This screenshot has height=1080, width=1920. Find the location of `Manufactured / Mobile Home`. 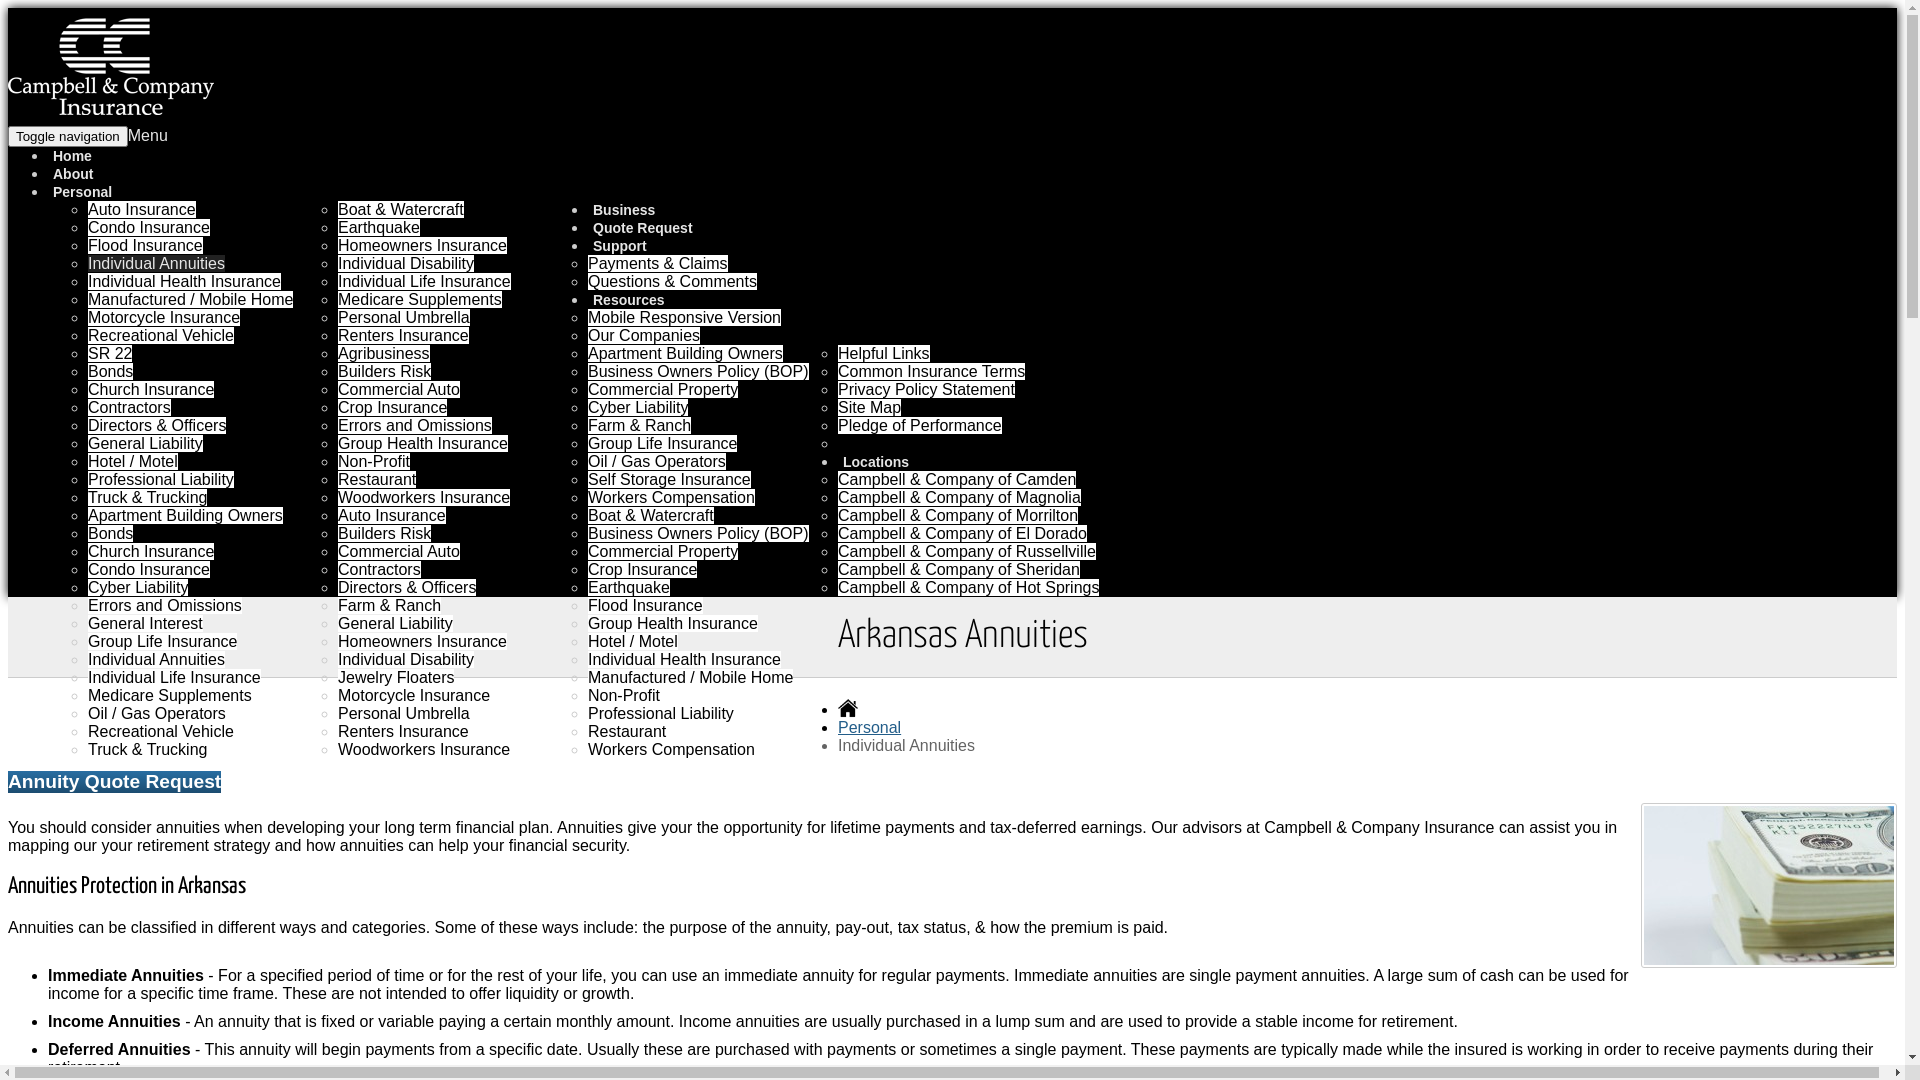

Manufactured / Mobile Home is located at coordinates (690, 678).